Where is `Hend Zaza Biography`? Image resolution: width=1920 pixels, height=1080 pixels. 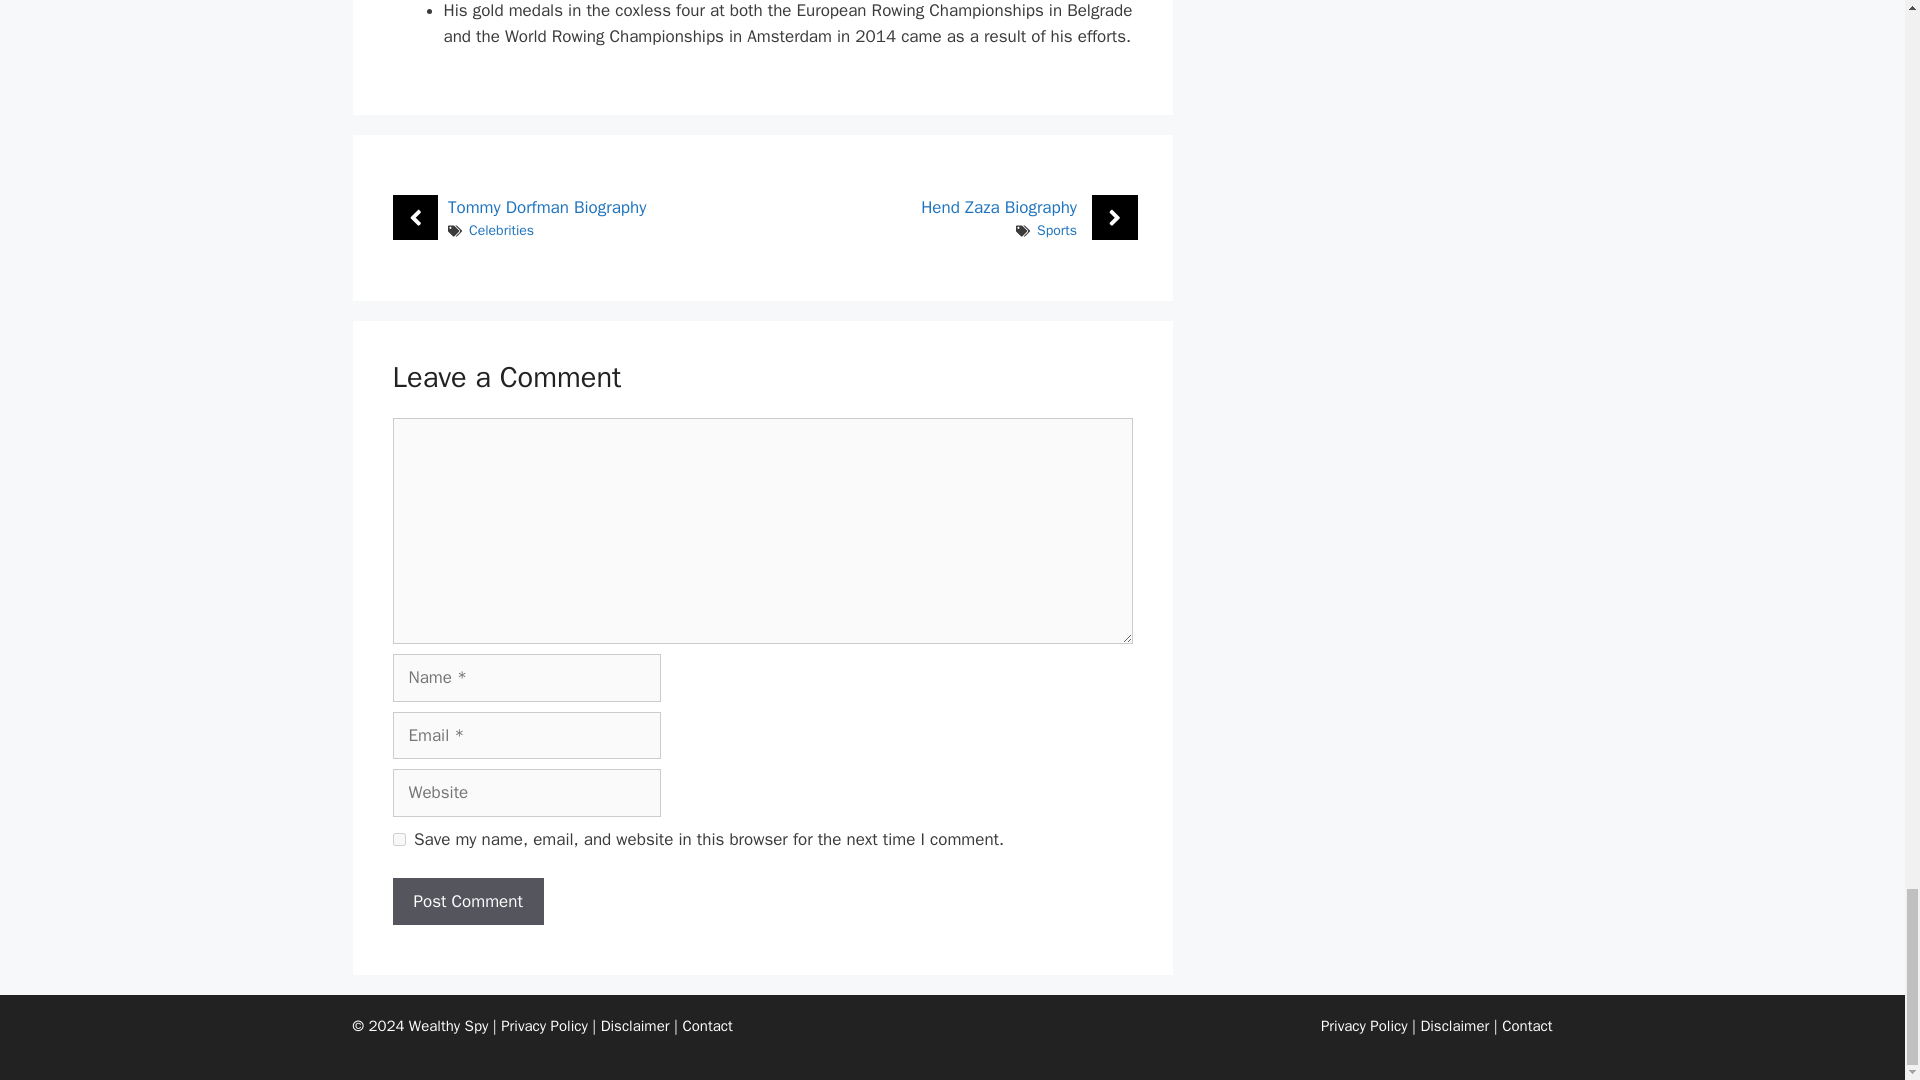 Hend Zaza Biography is located at coordinates (999, 207).